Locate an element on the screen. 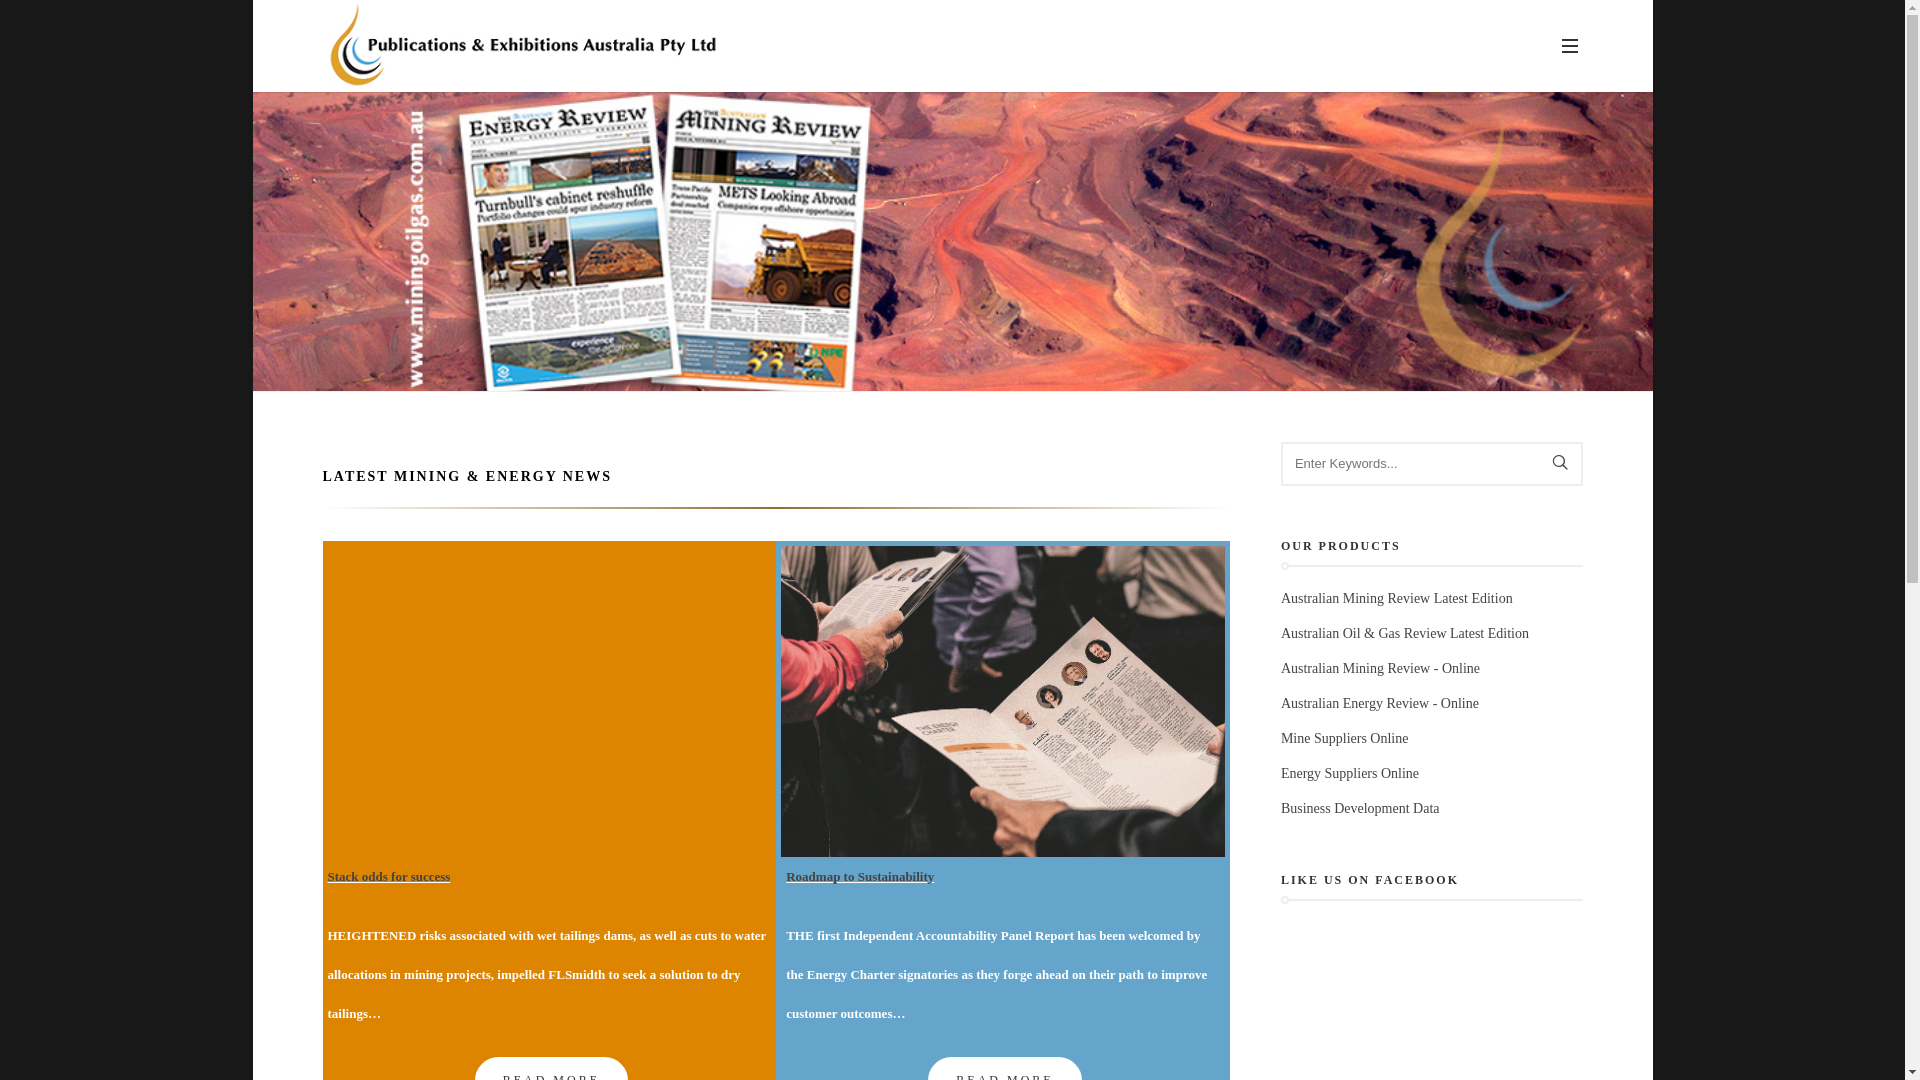 This screenshot has height=1080, width=1920. Energy Suppliers Online is located at coordinates (1350, 774).